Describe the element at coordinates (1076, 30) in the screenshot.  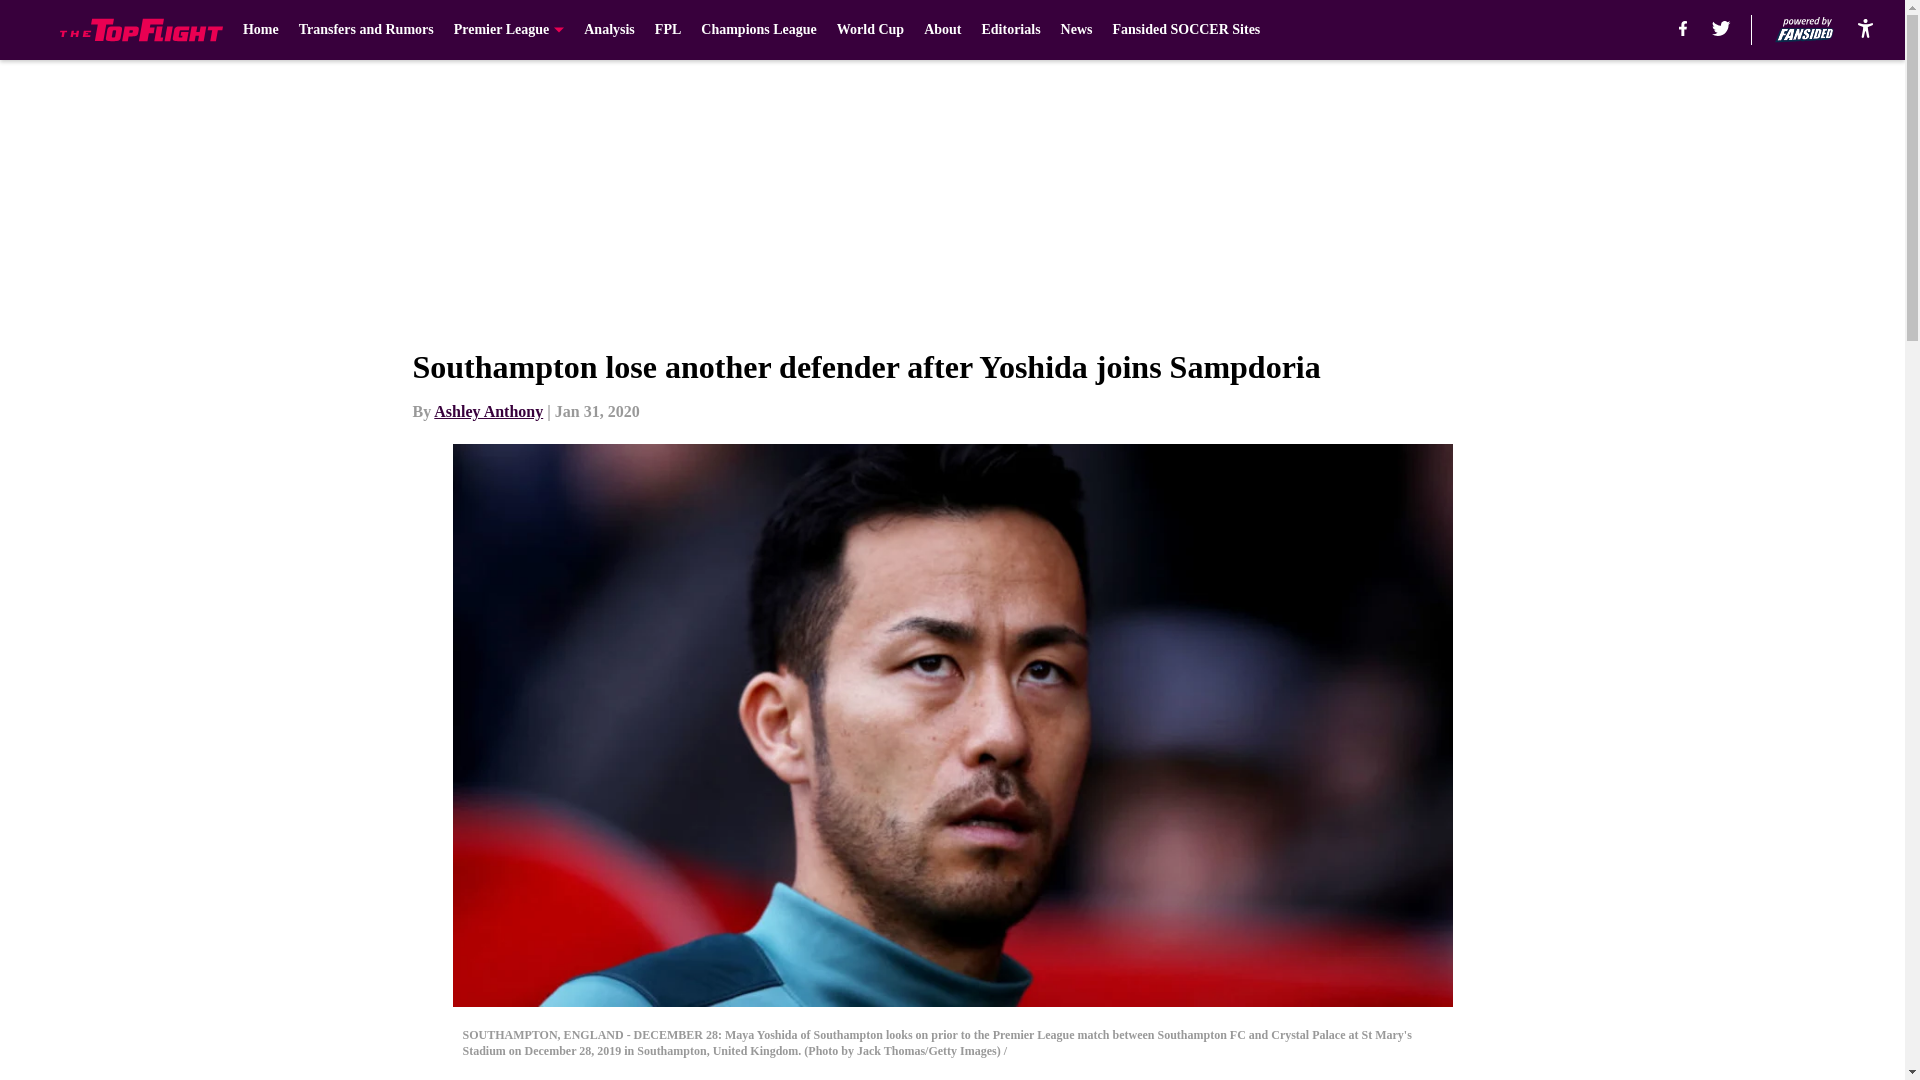
I see `News` at that location.